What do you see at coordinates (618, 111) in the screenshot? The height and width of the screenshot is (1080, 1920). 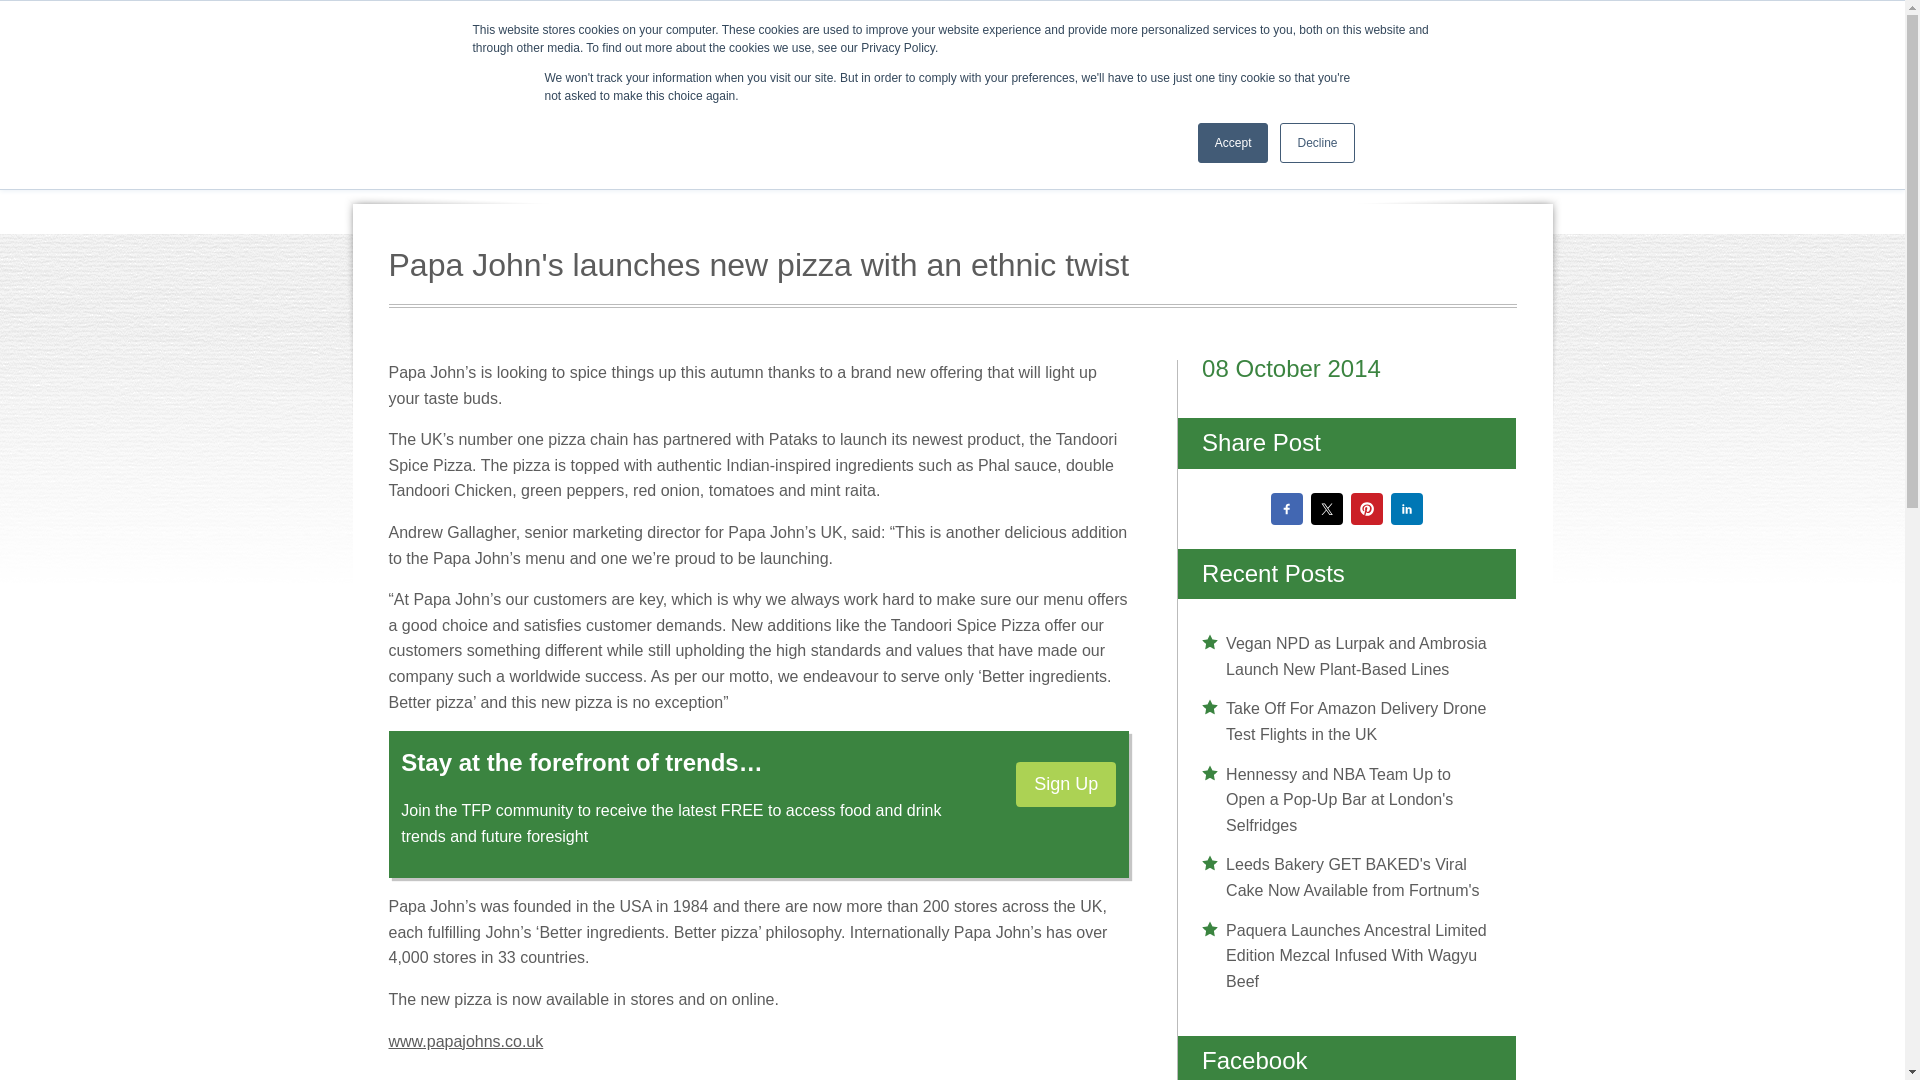 I see `thefoodpeople` at bounding box center [618, 111].